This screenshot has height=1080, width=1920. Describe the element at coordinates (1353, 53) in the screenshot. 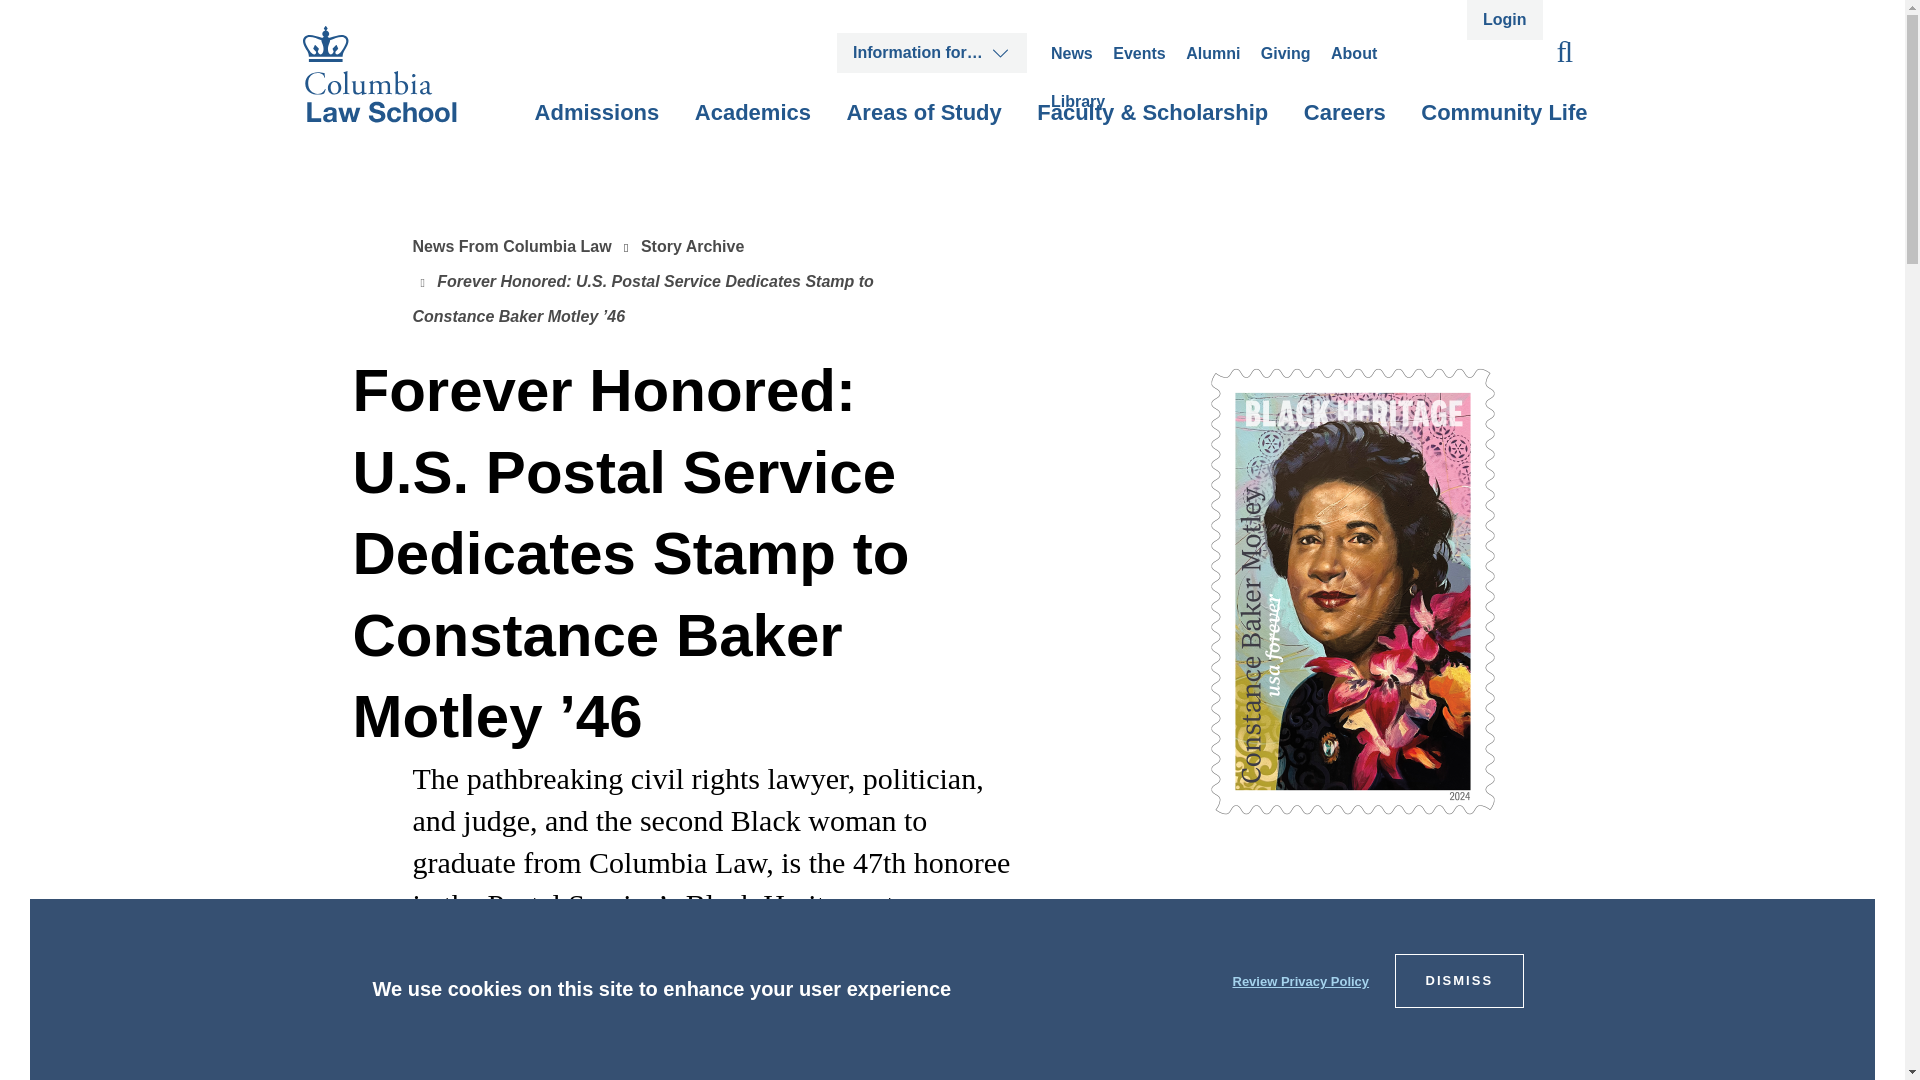

I see `About` at that location.